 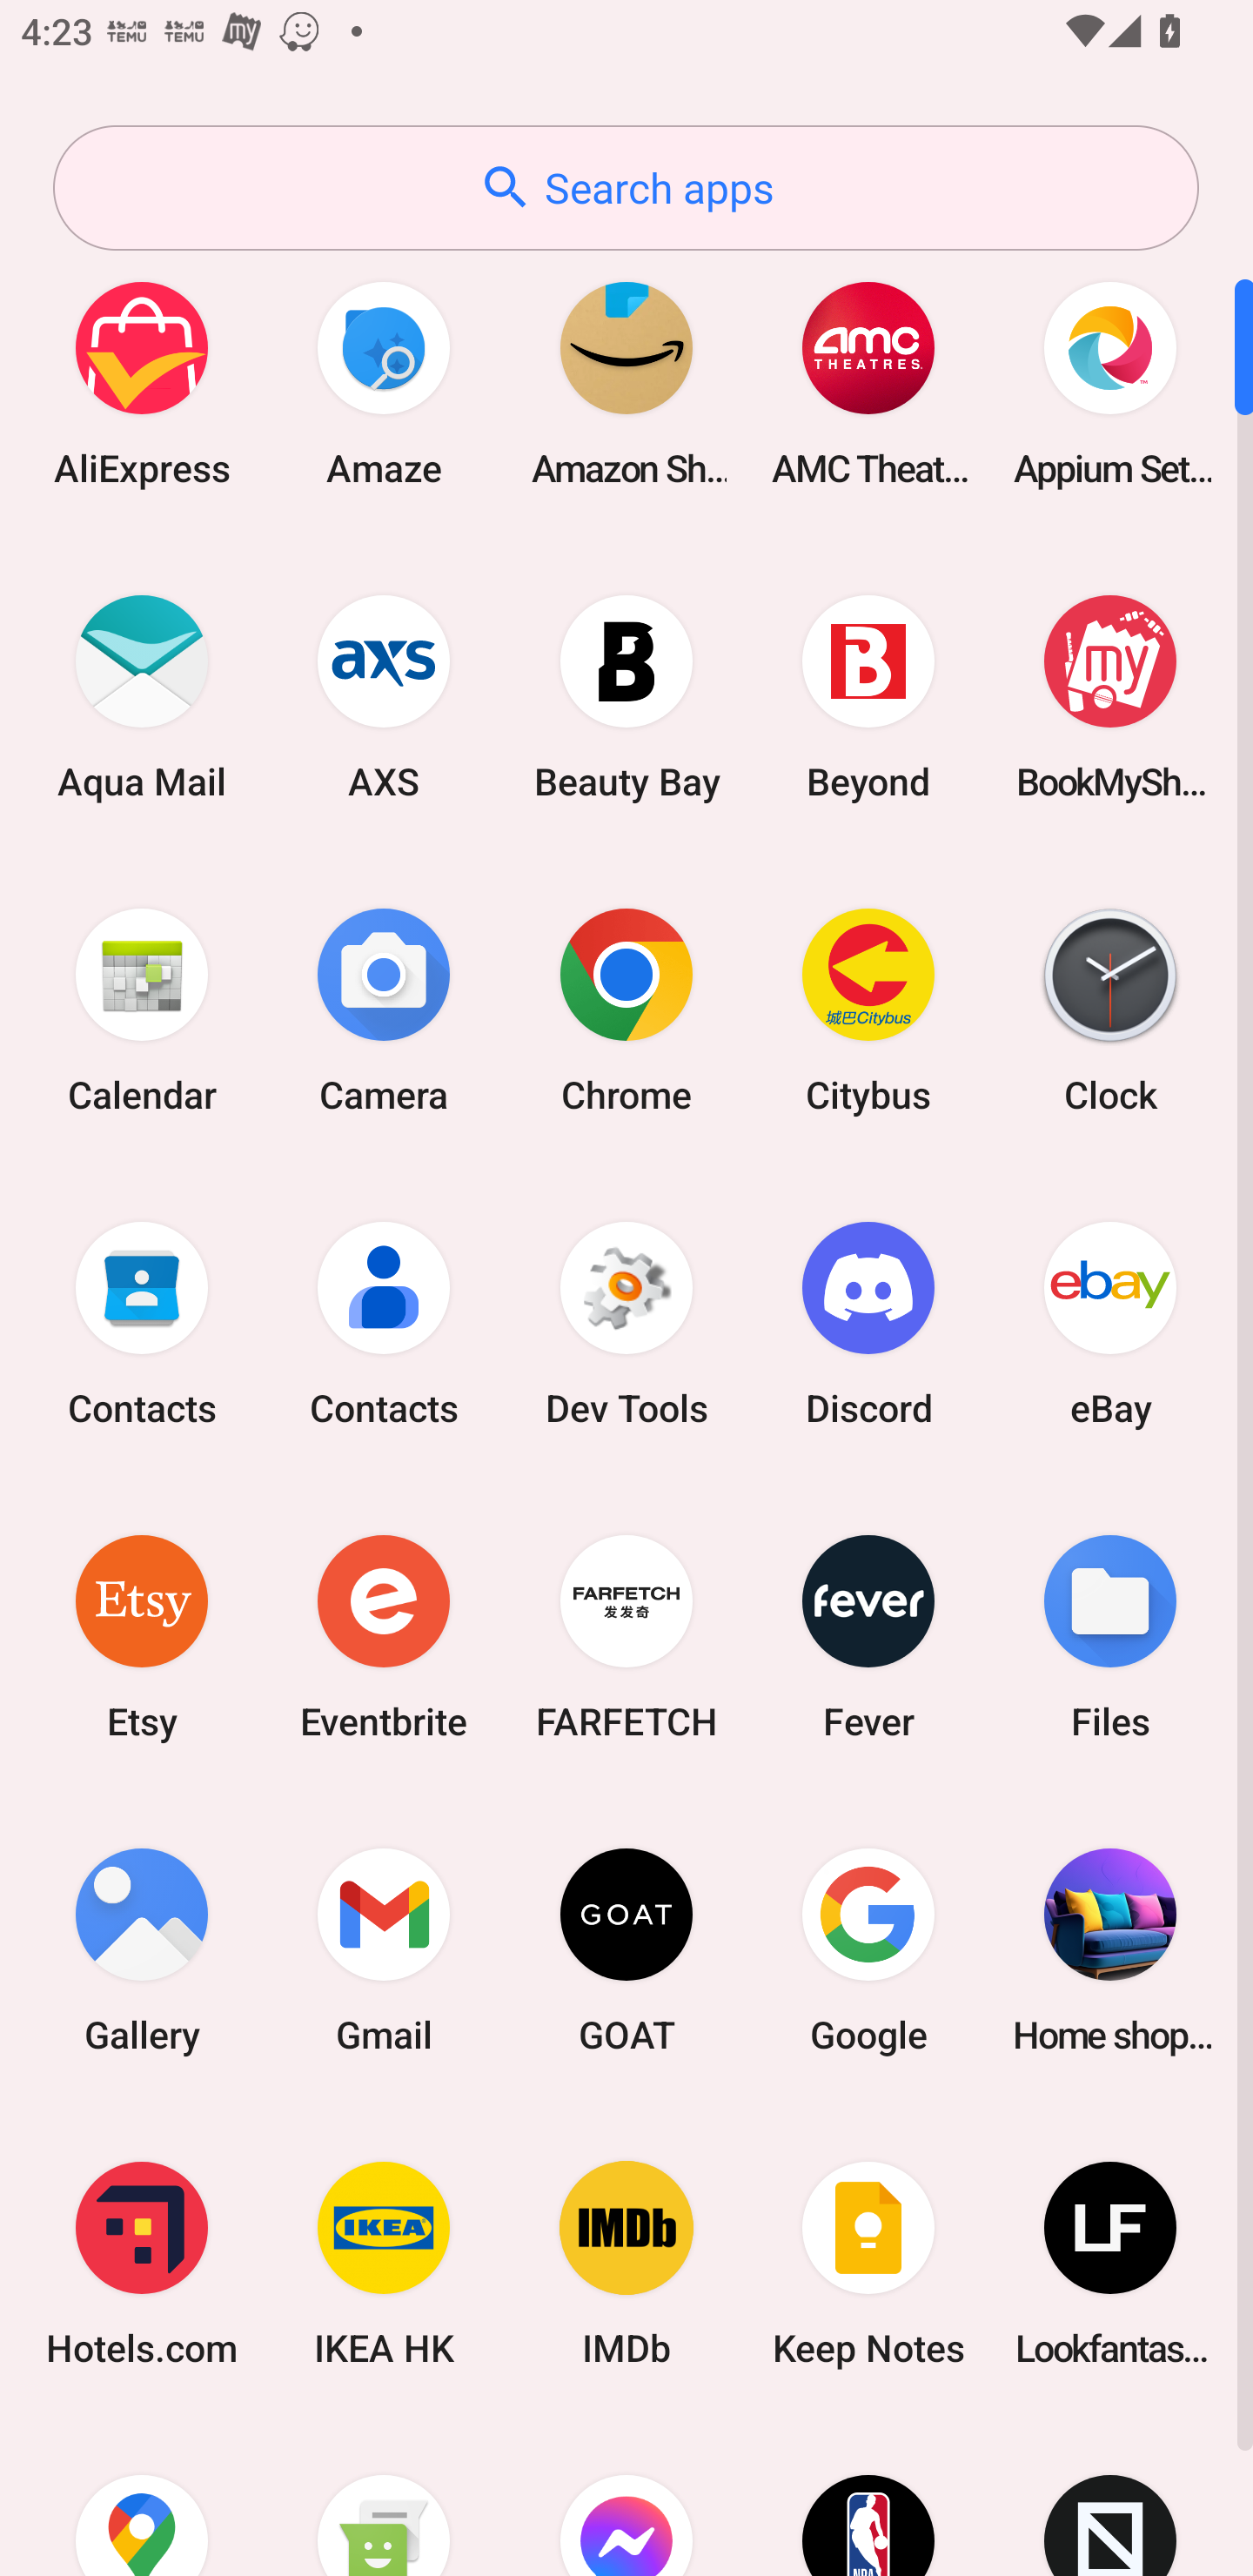 I want to click on Messaging, so click(x=384, y=2499).